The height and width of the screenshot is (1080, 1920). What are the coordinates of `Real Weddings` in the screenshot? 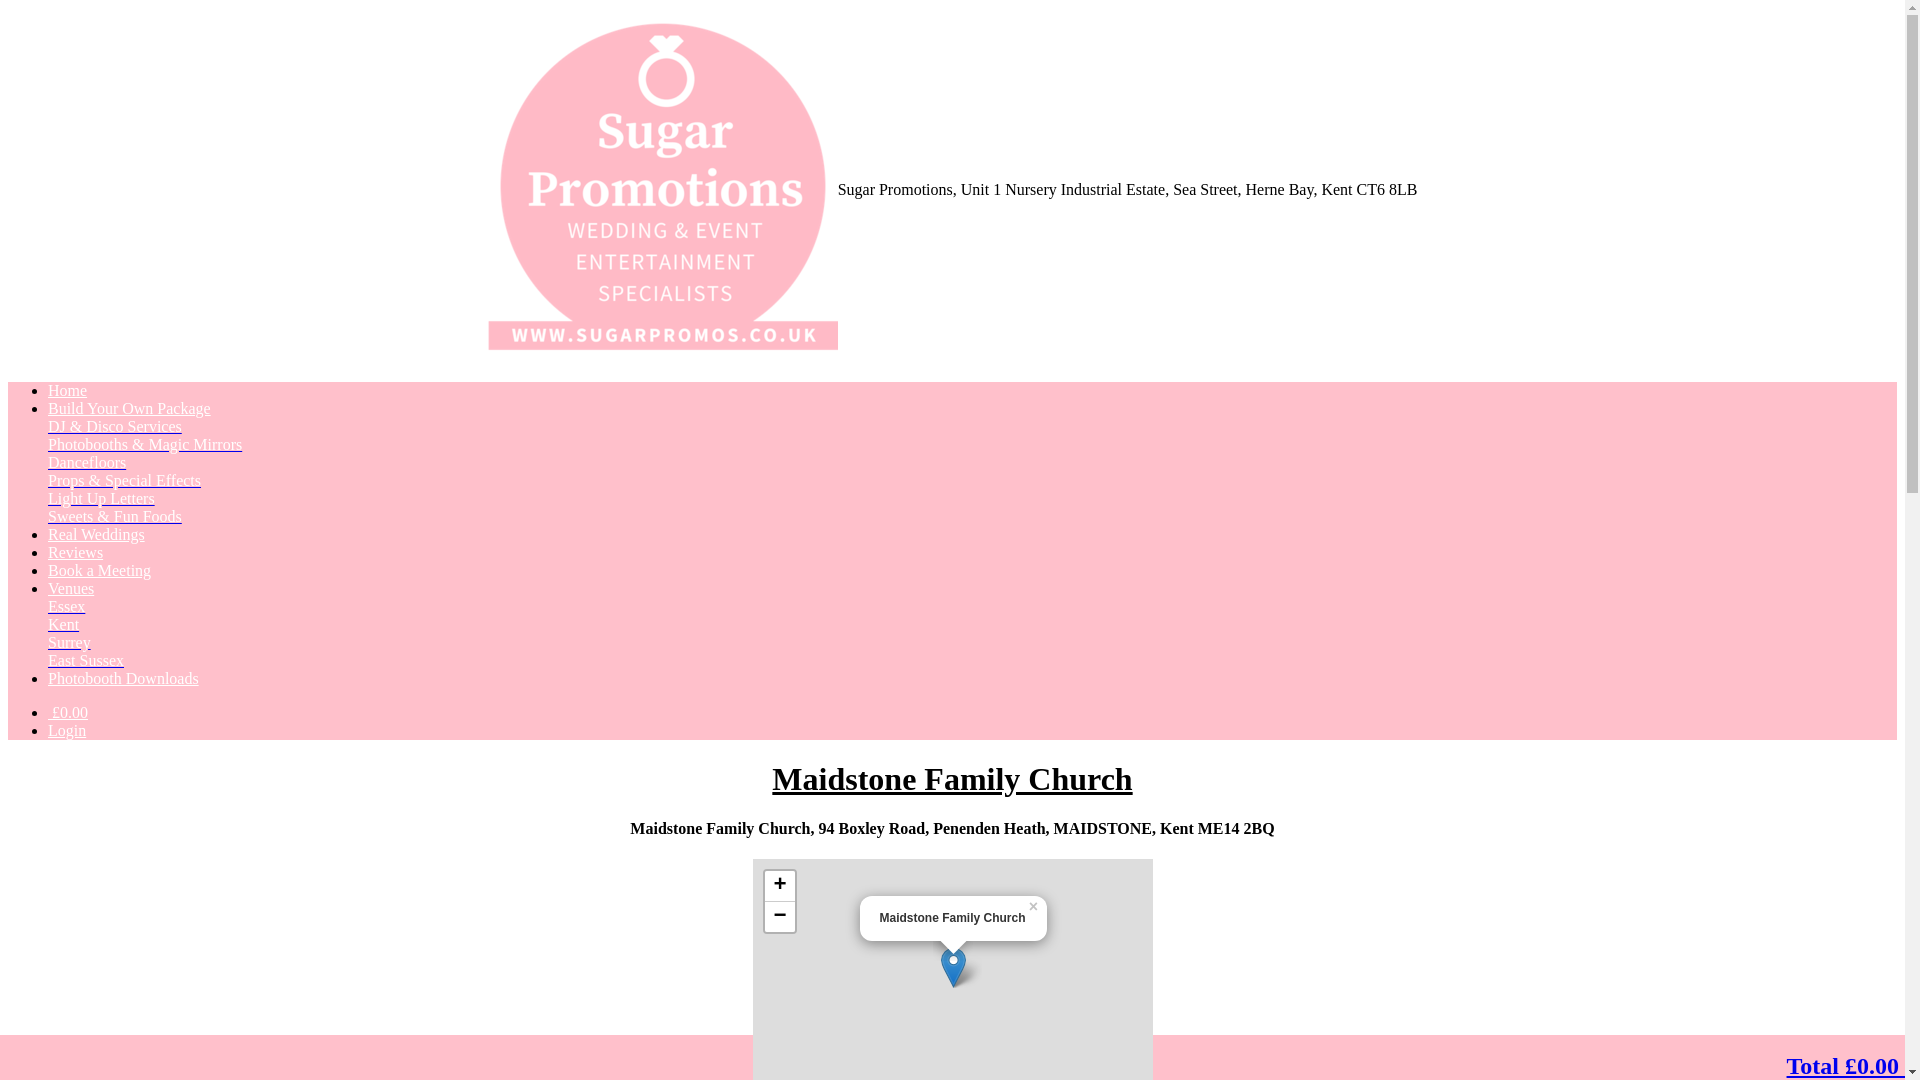 It's located at (96, 534).